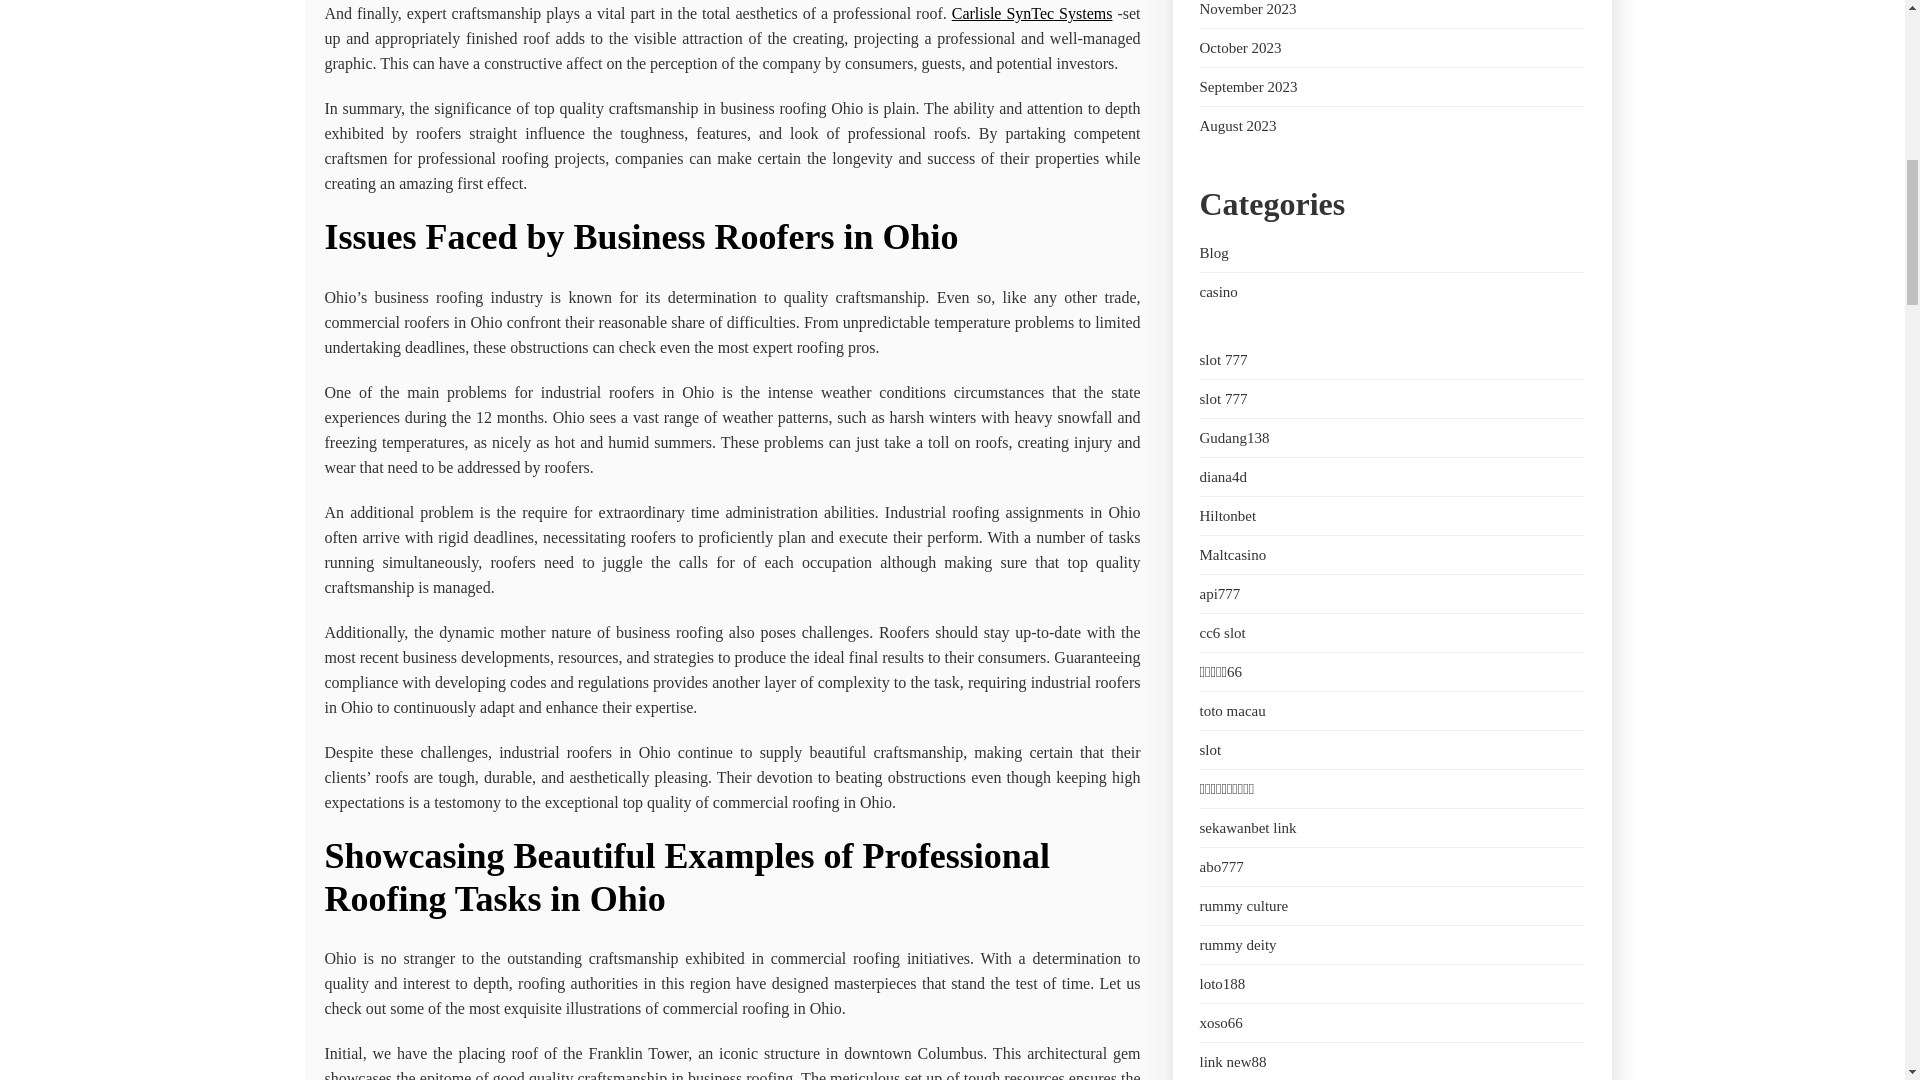 The image size is (1920, 1080). I want to click on diana4d, so click(1223, 476).